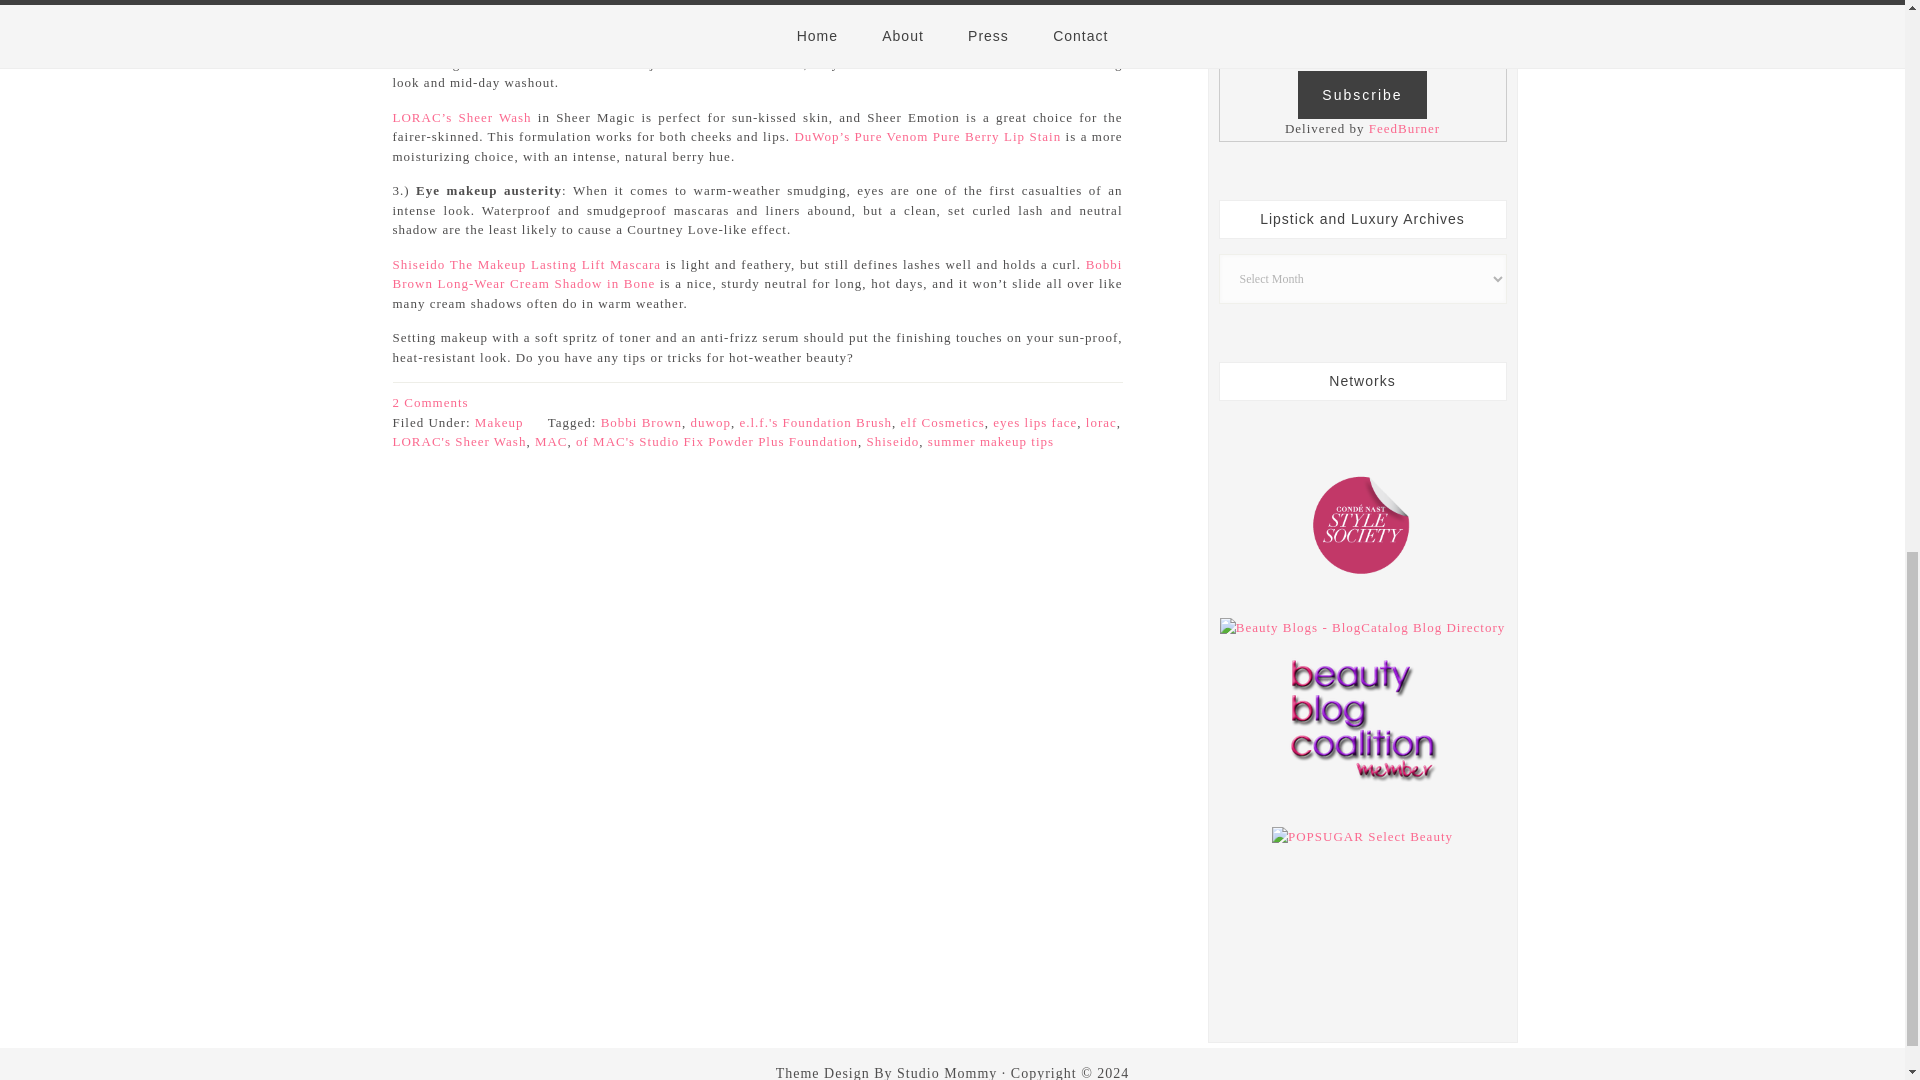 The width and height of the screenshot is (1920, 1080). Describe the element at coordinates (640, 420) in the screenshot. I see `Bobbi Brown` at that location.